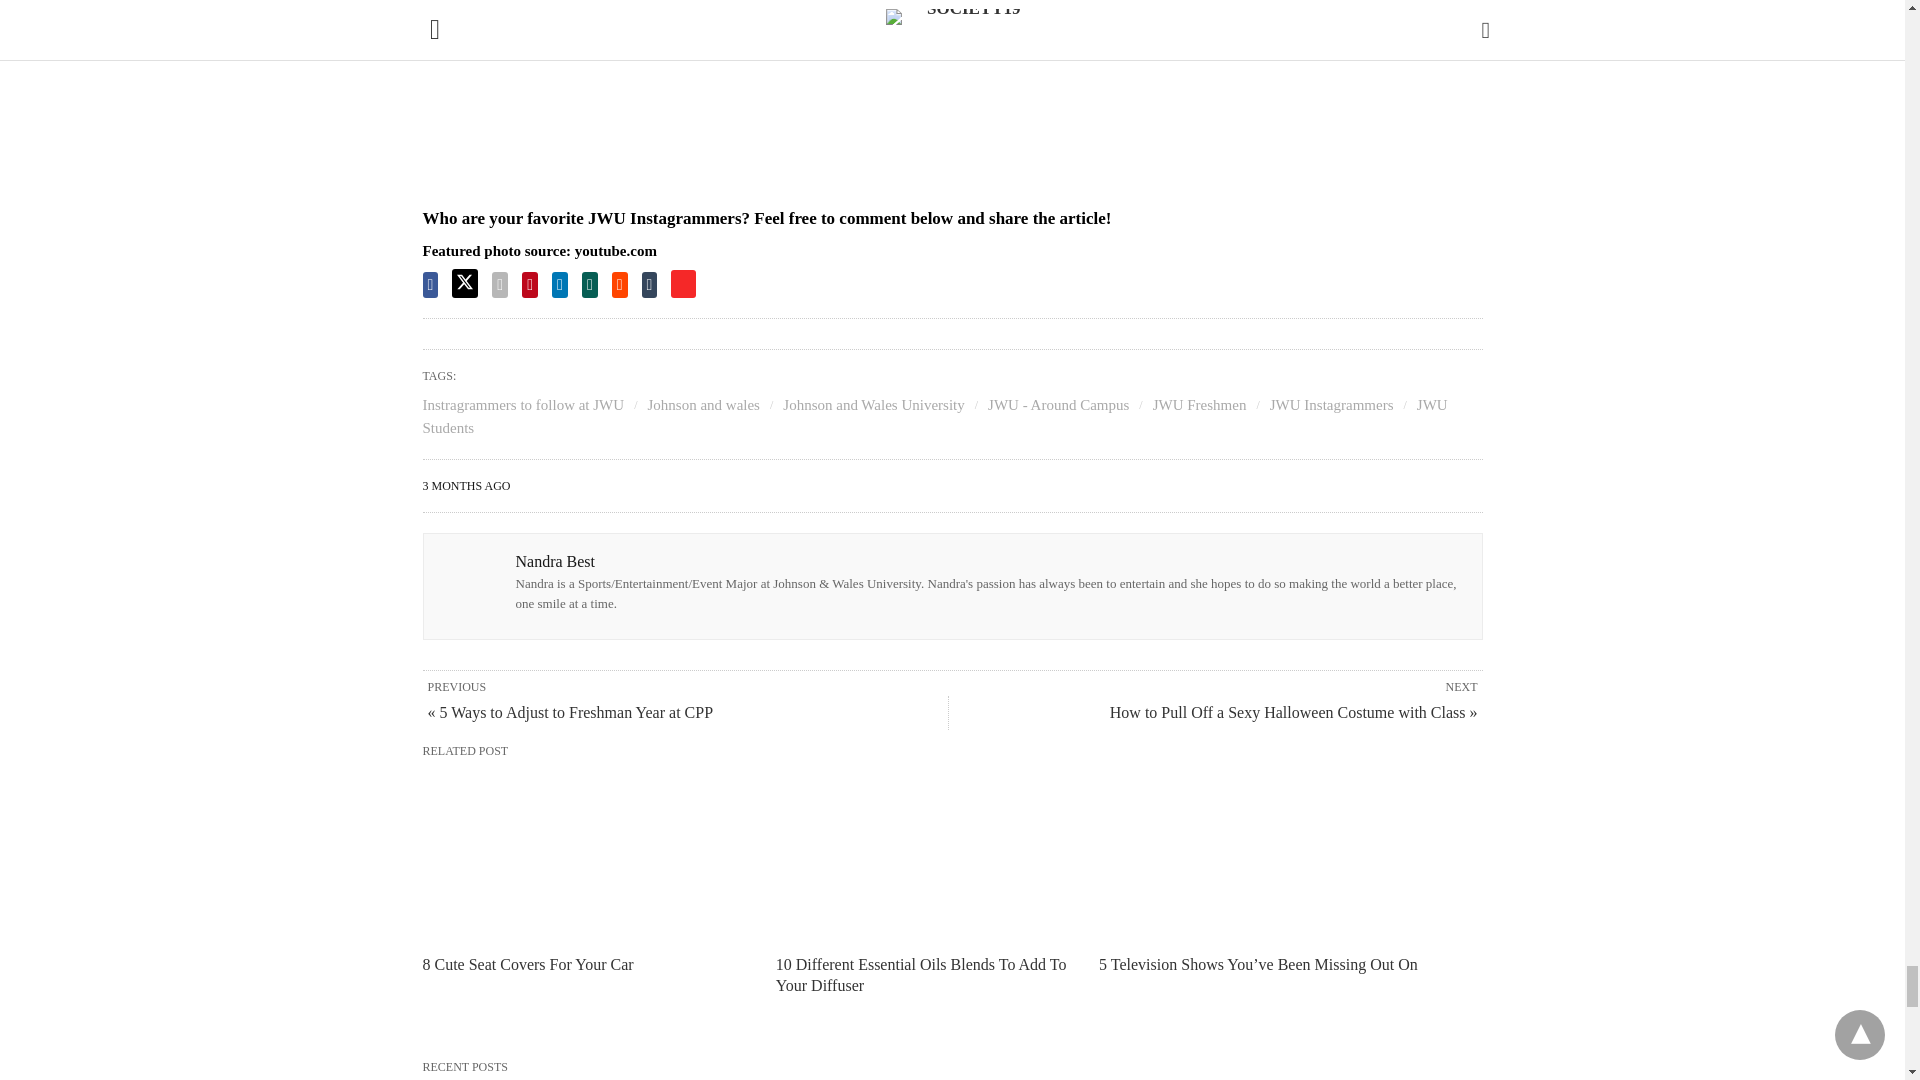 This screenshot has width=1920, height=1080. What do you see at coordinates (873, 404) in the screenshot?
I see `Johnson and Wales University` at bounding box center [873, 404].